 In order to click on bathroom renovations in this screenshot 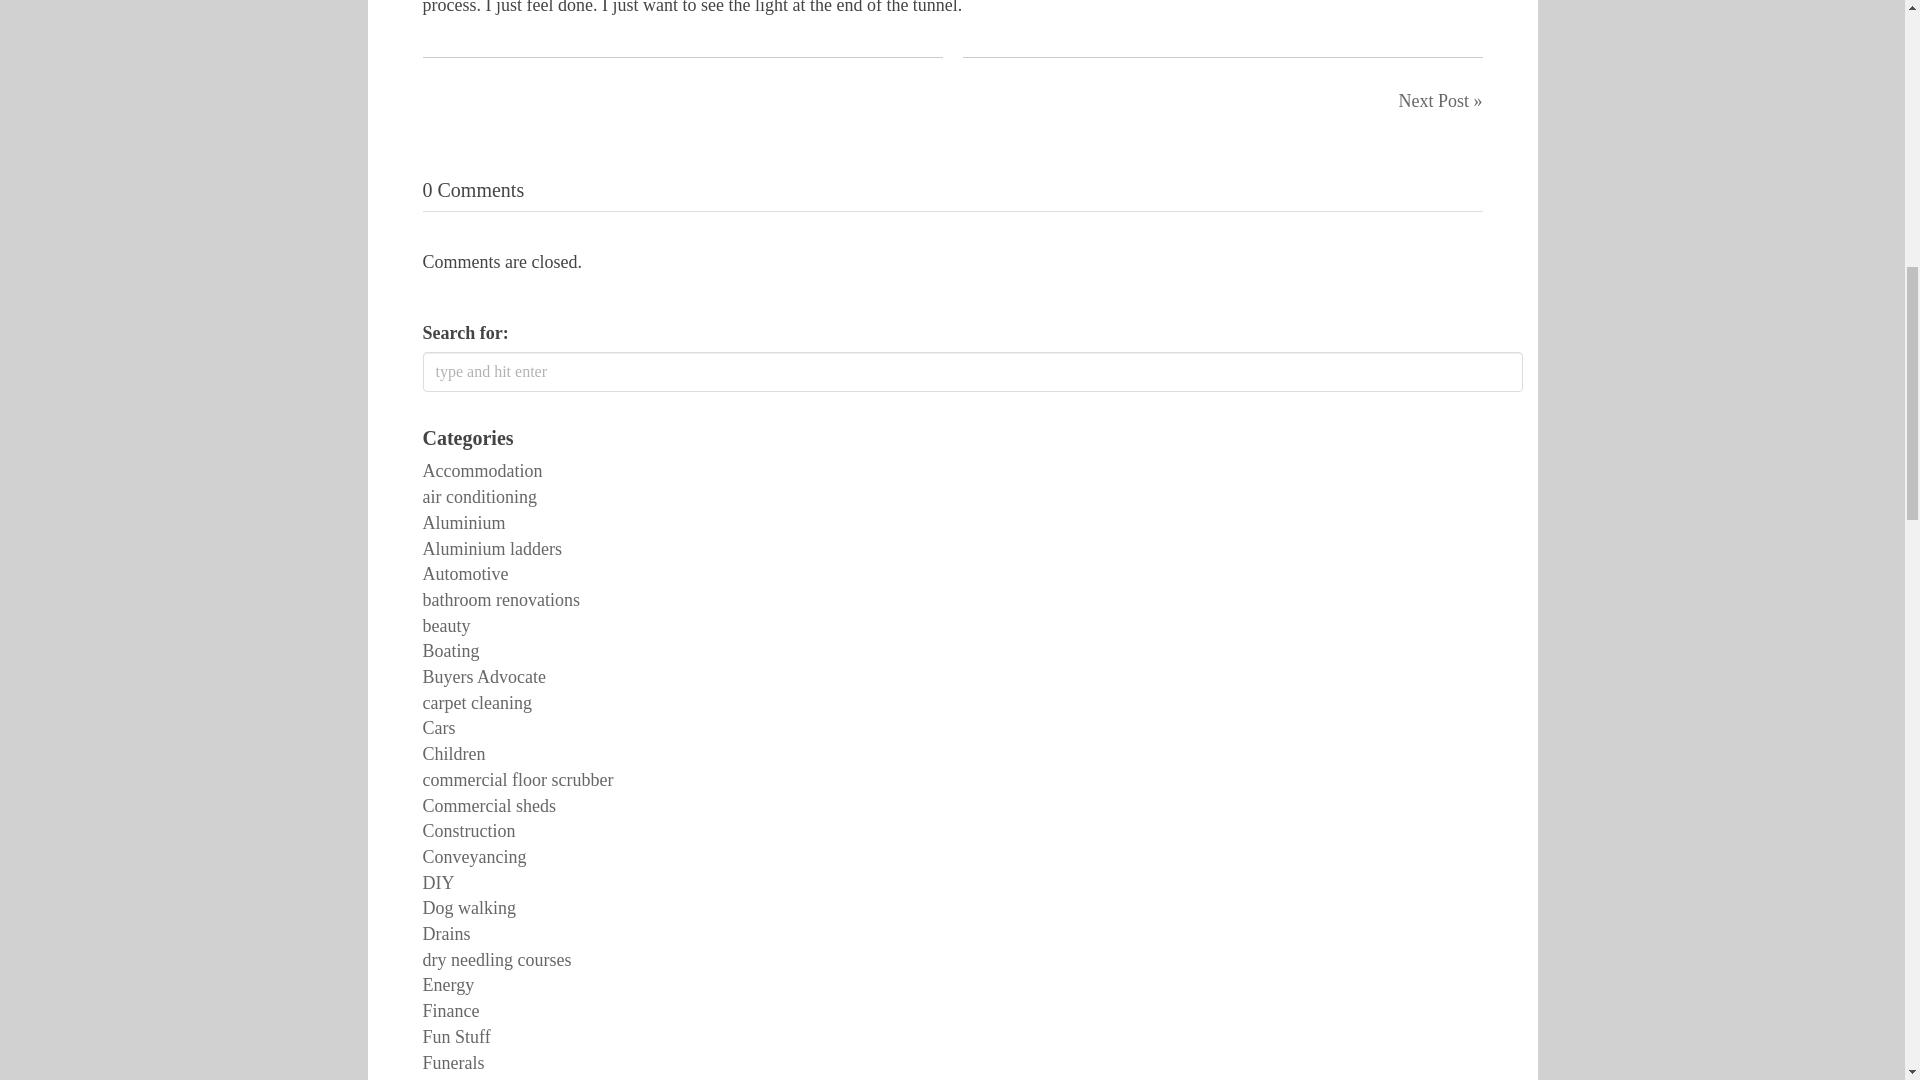, I will do `click(500, 600)`.